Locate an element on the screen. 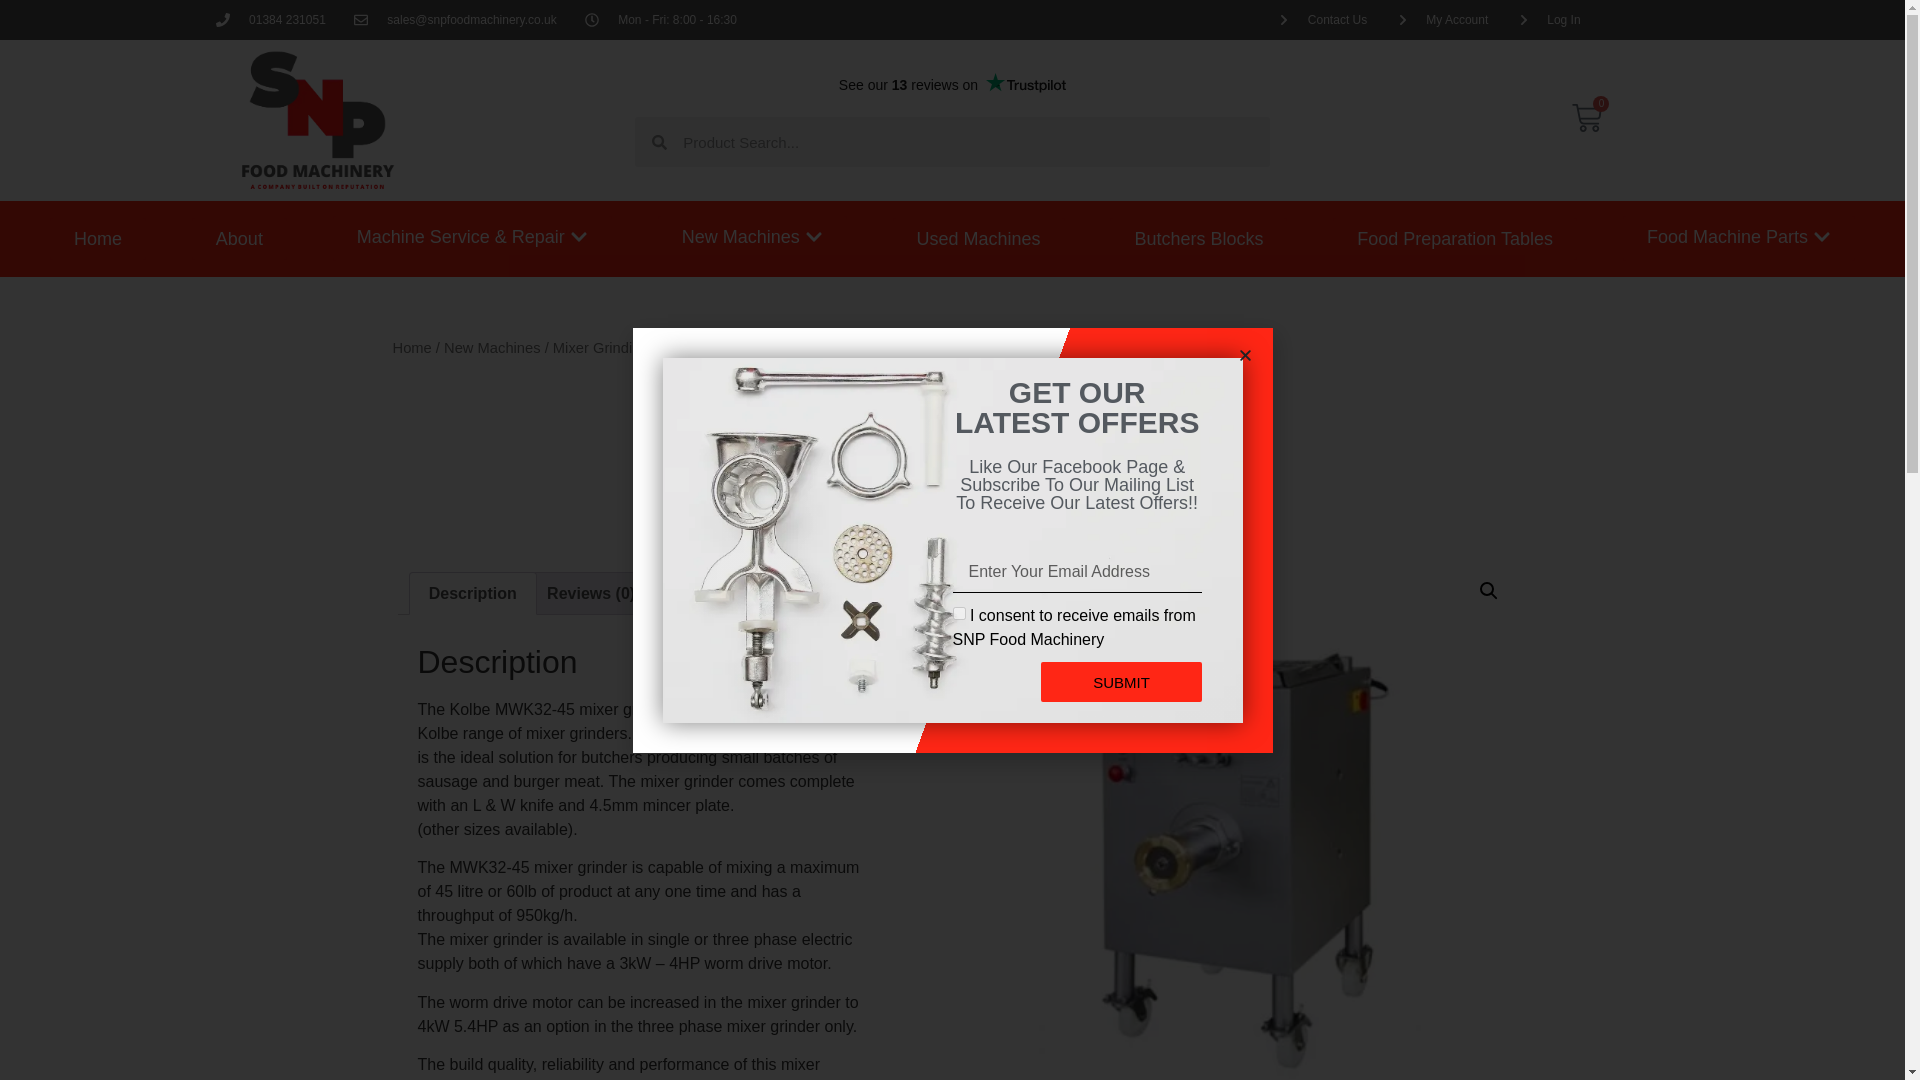  01384 231051 is located at coordinates (270, 20).